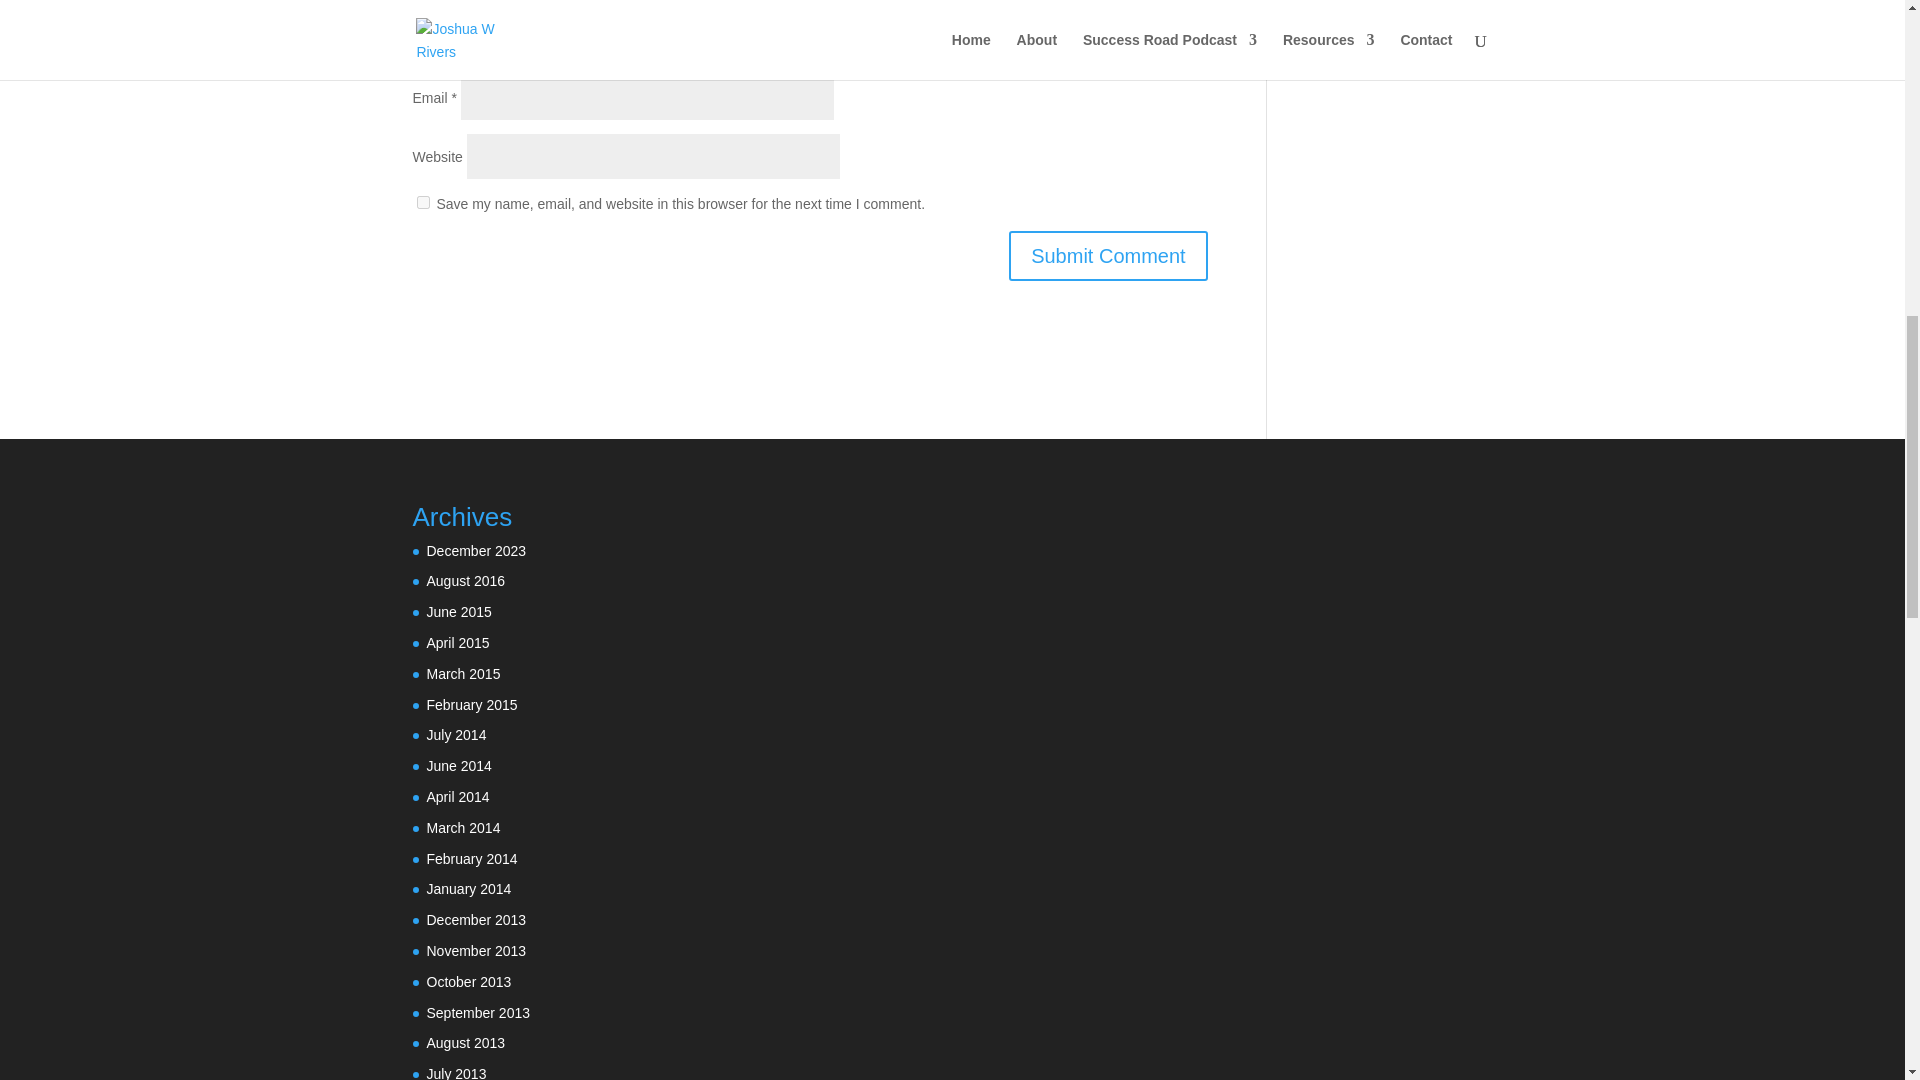 The width and height of the screenshot is (1920, 1080). I want to click on Submit Comment, so click(1108, 256).